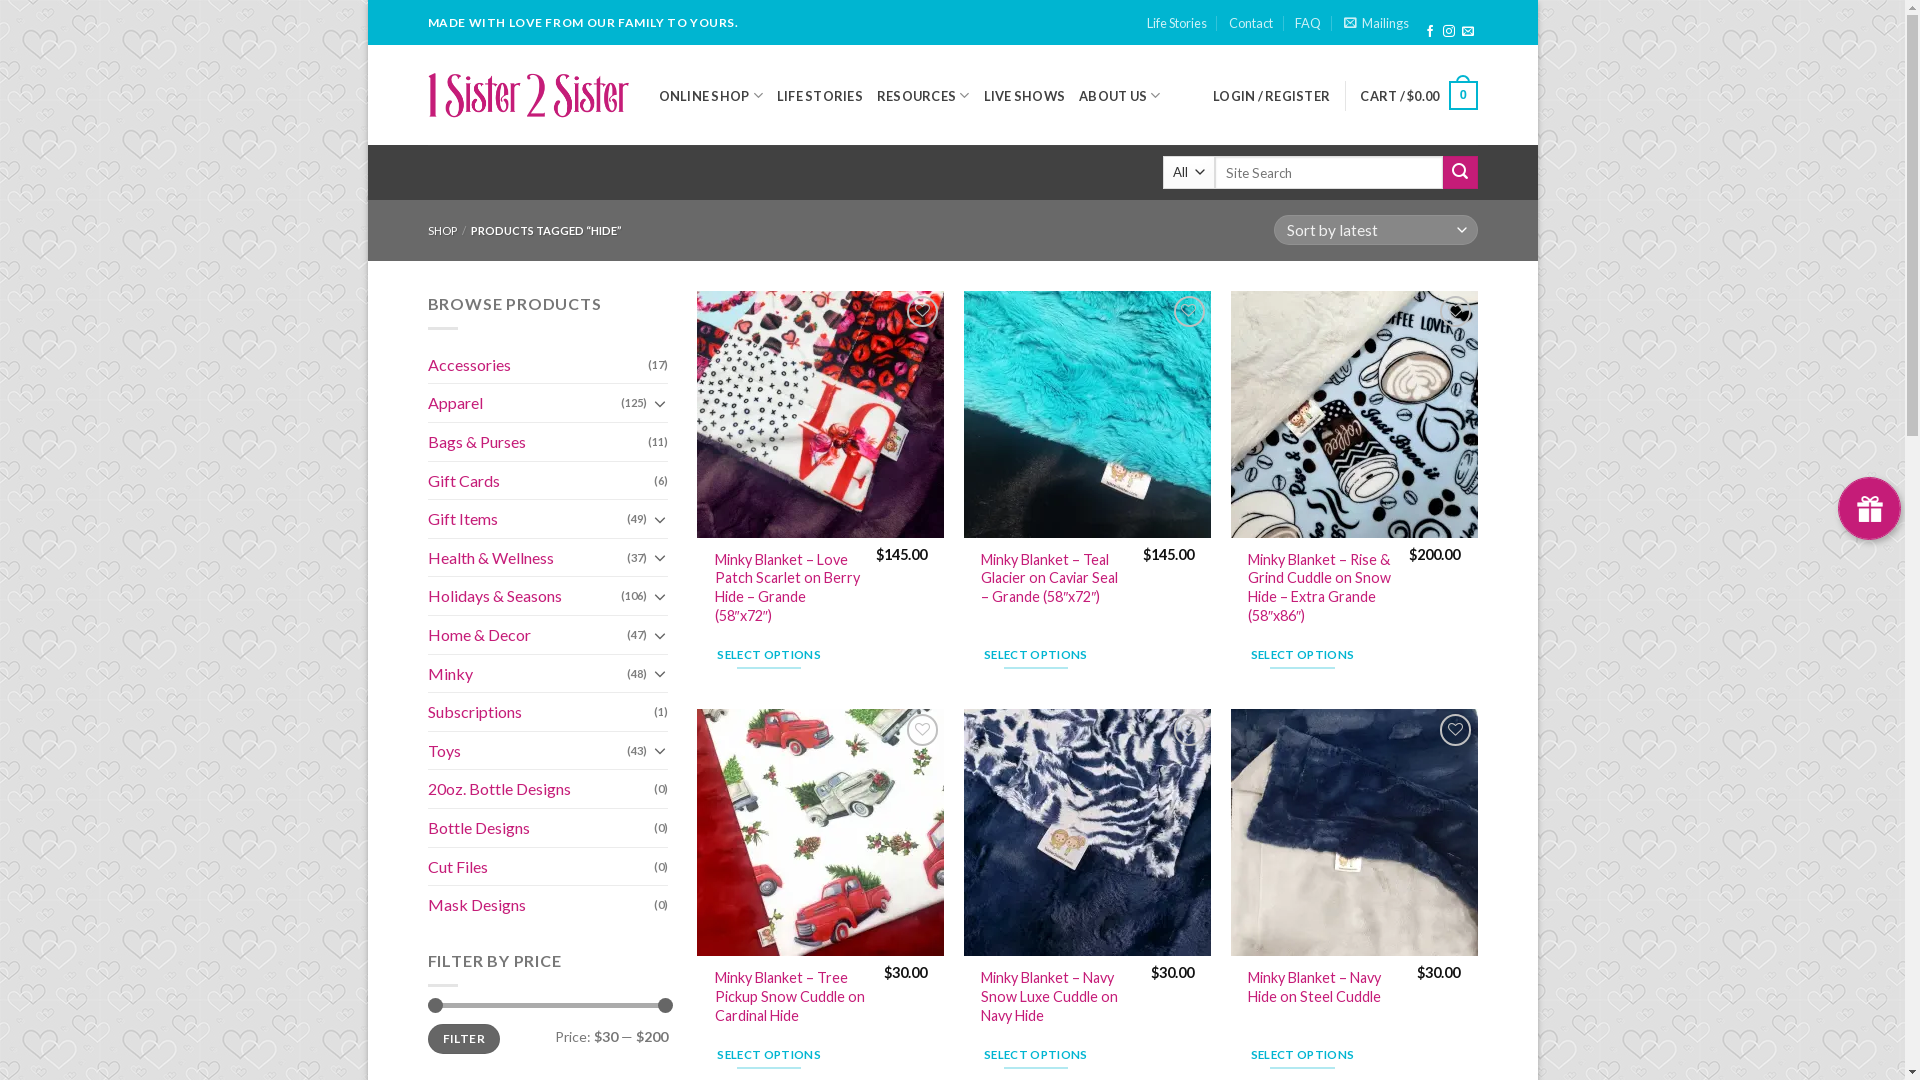 The width and height of the screenshot is (1920, 1080). Describe the element at coordinates (528, 750) in the screenshot. I see `Toys` at that location.